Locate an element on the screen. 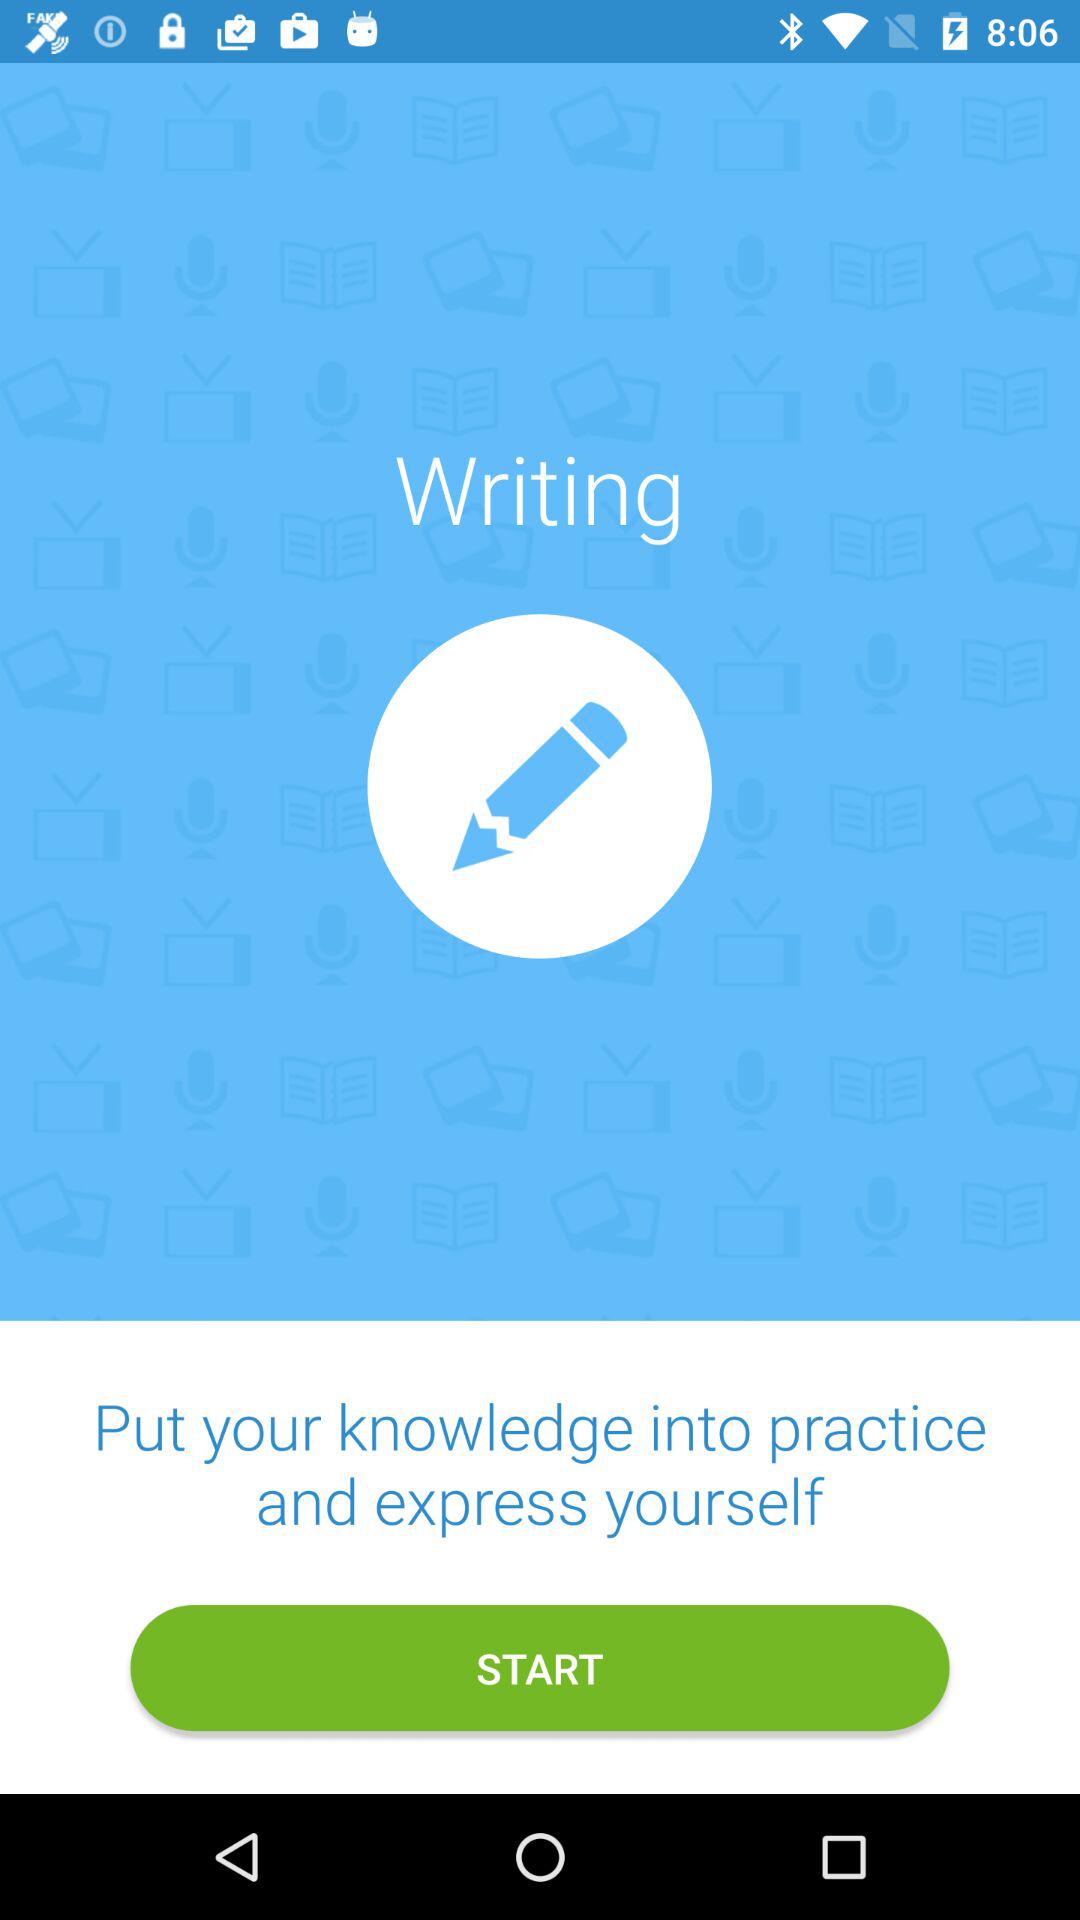 The image size is (1080, 1920). launch item below the put your knowledge is located at coordinates (540, 1668).